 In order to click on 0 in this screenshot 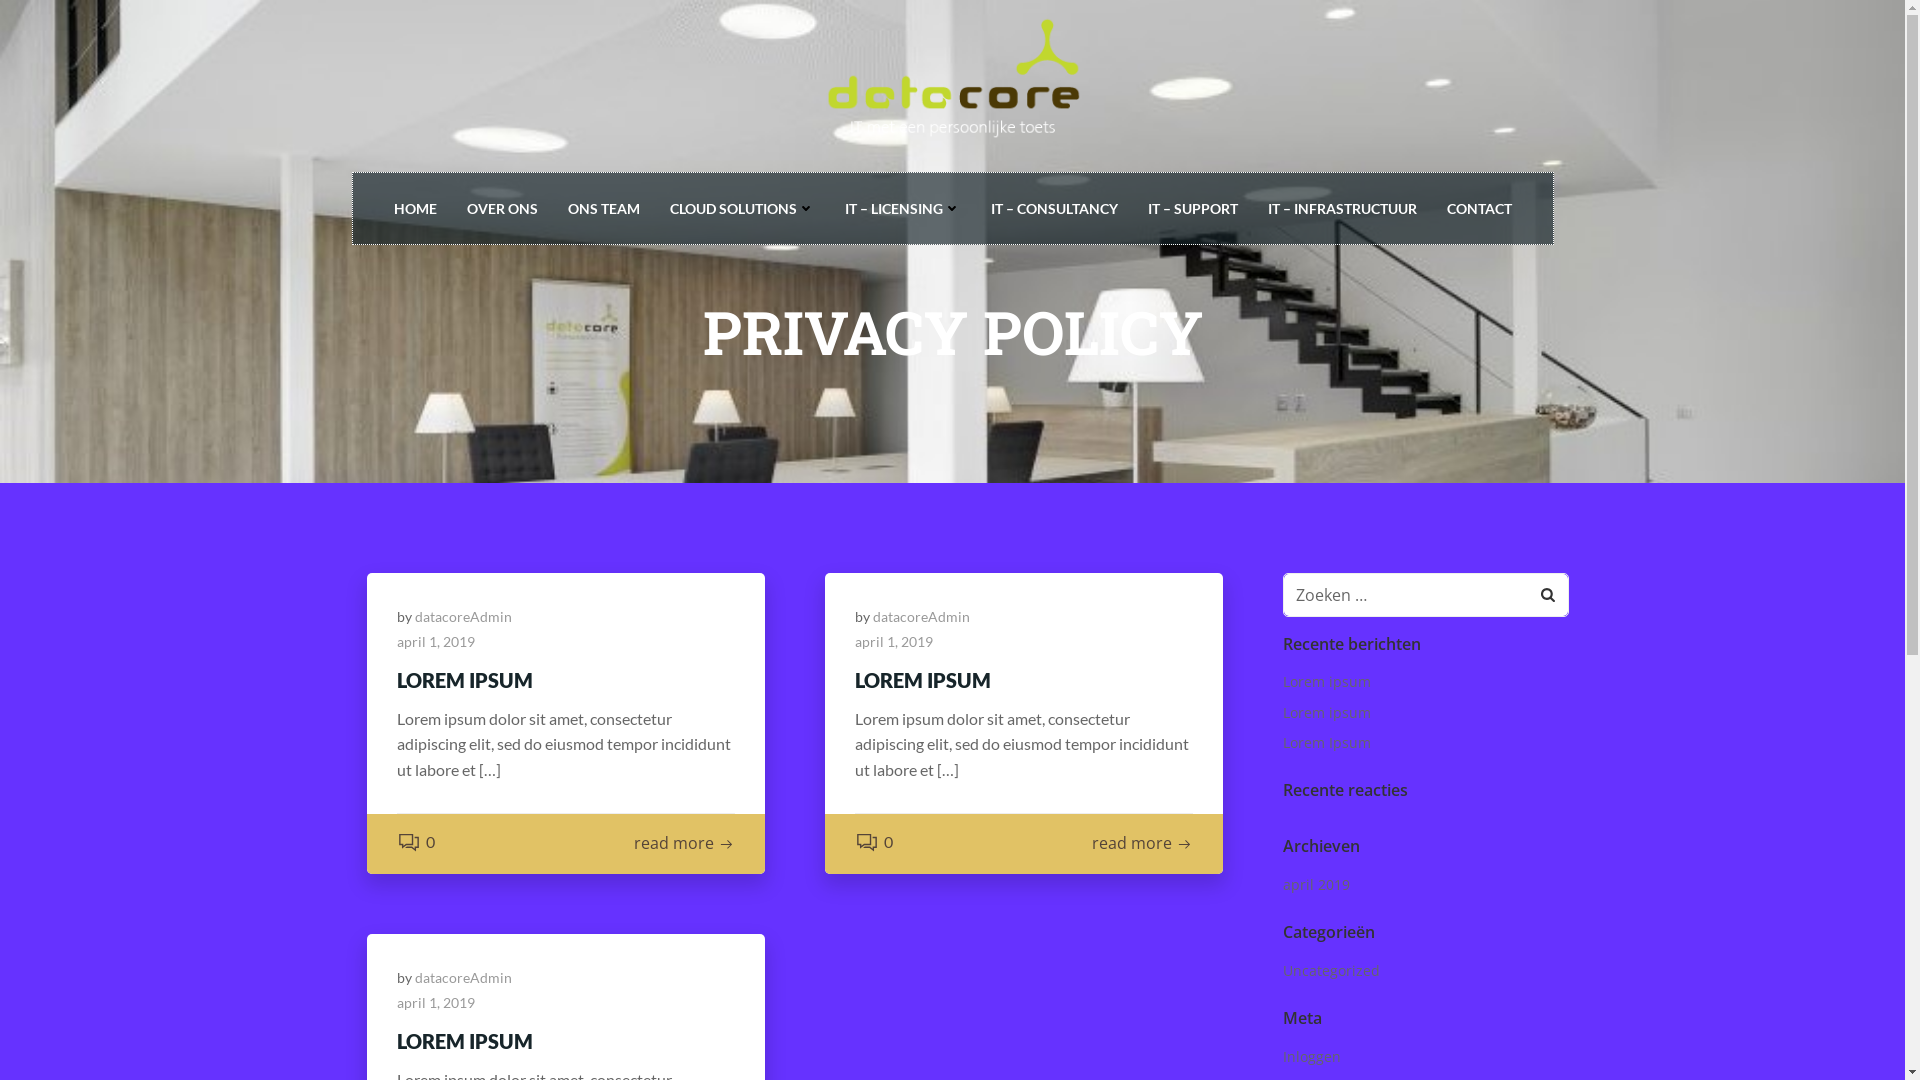, I will do `click(415, 842)`.